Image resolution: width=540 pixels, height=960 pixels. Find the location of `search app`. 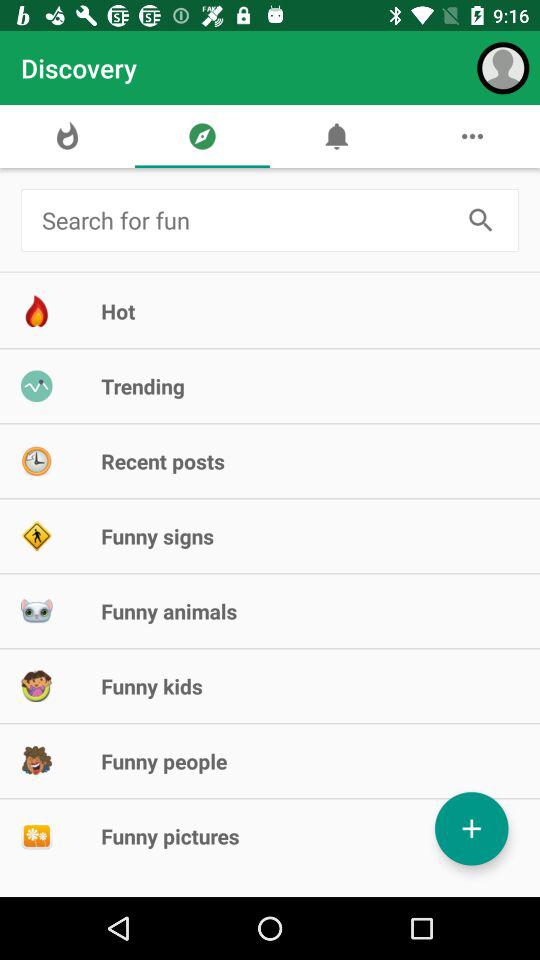

search app is located at coordinates (480, 220).